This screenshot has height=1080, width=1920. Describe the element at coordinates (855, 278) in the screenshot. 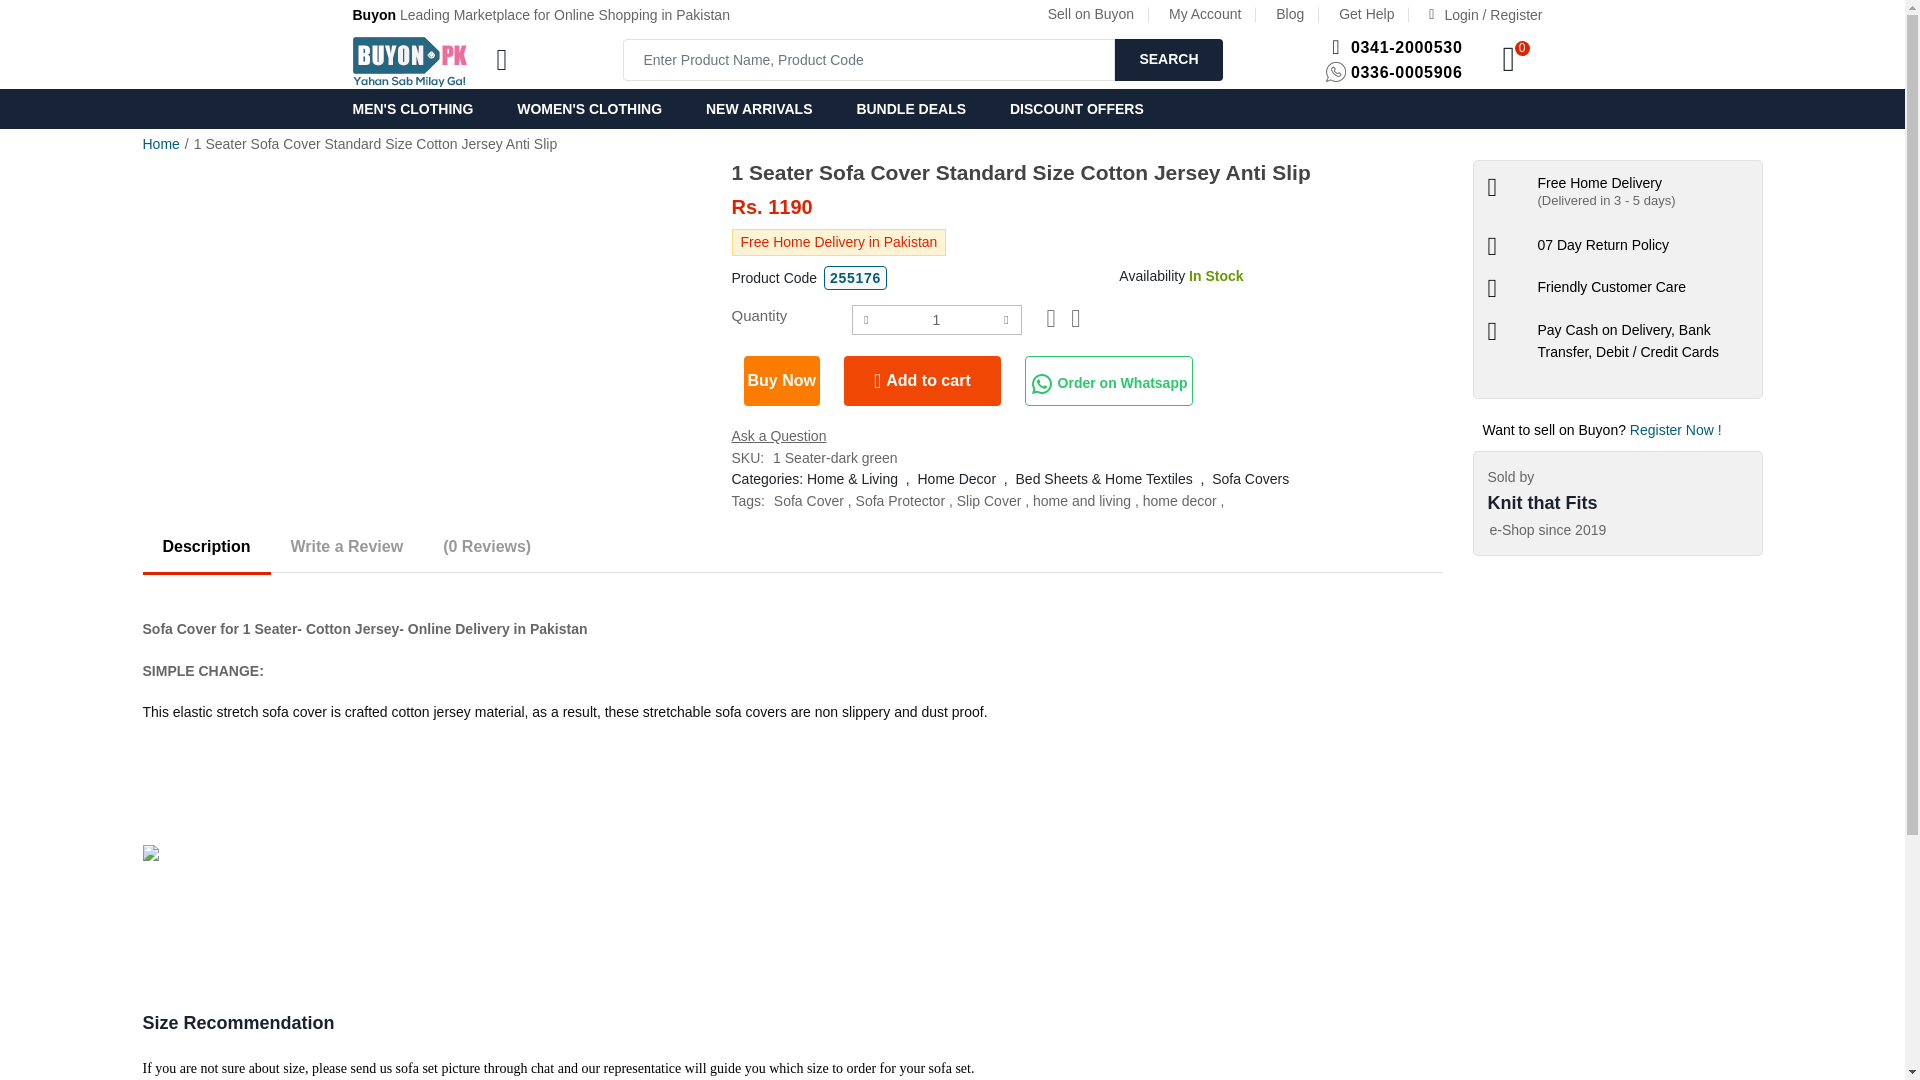

I see `255176` at that location.